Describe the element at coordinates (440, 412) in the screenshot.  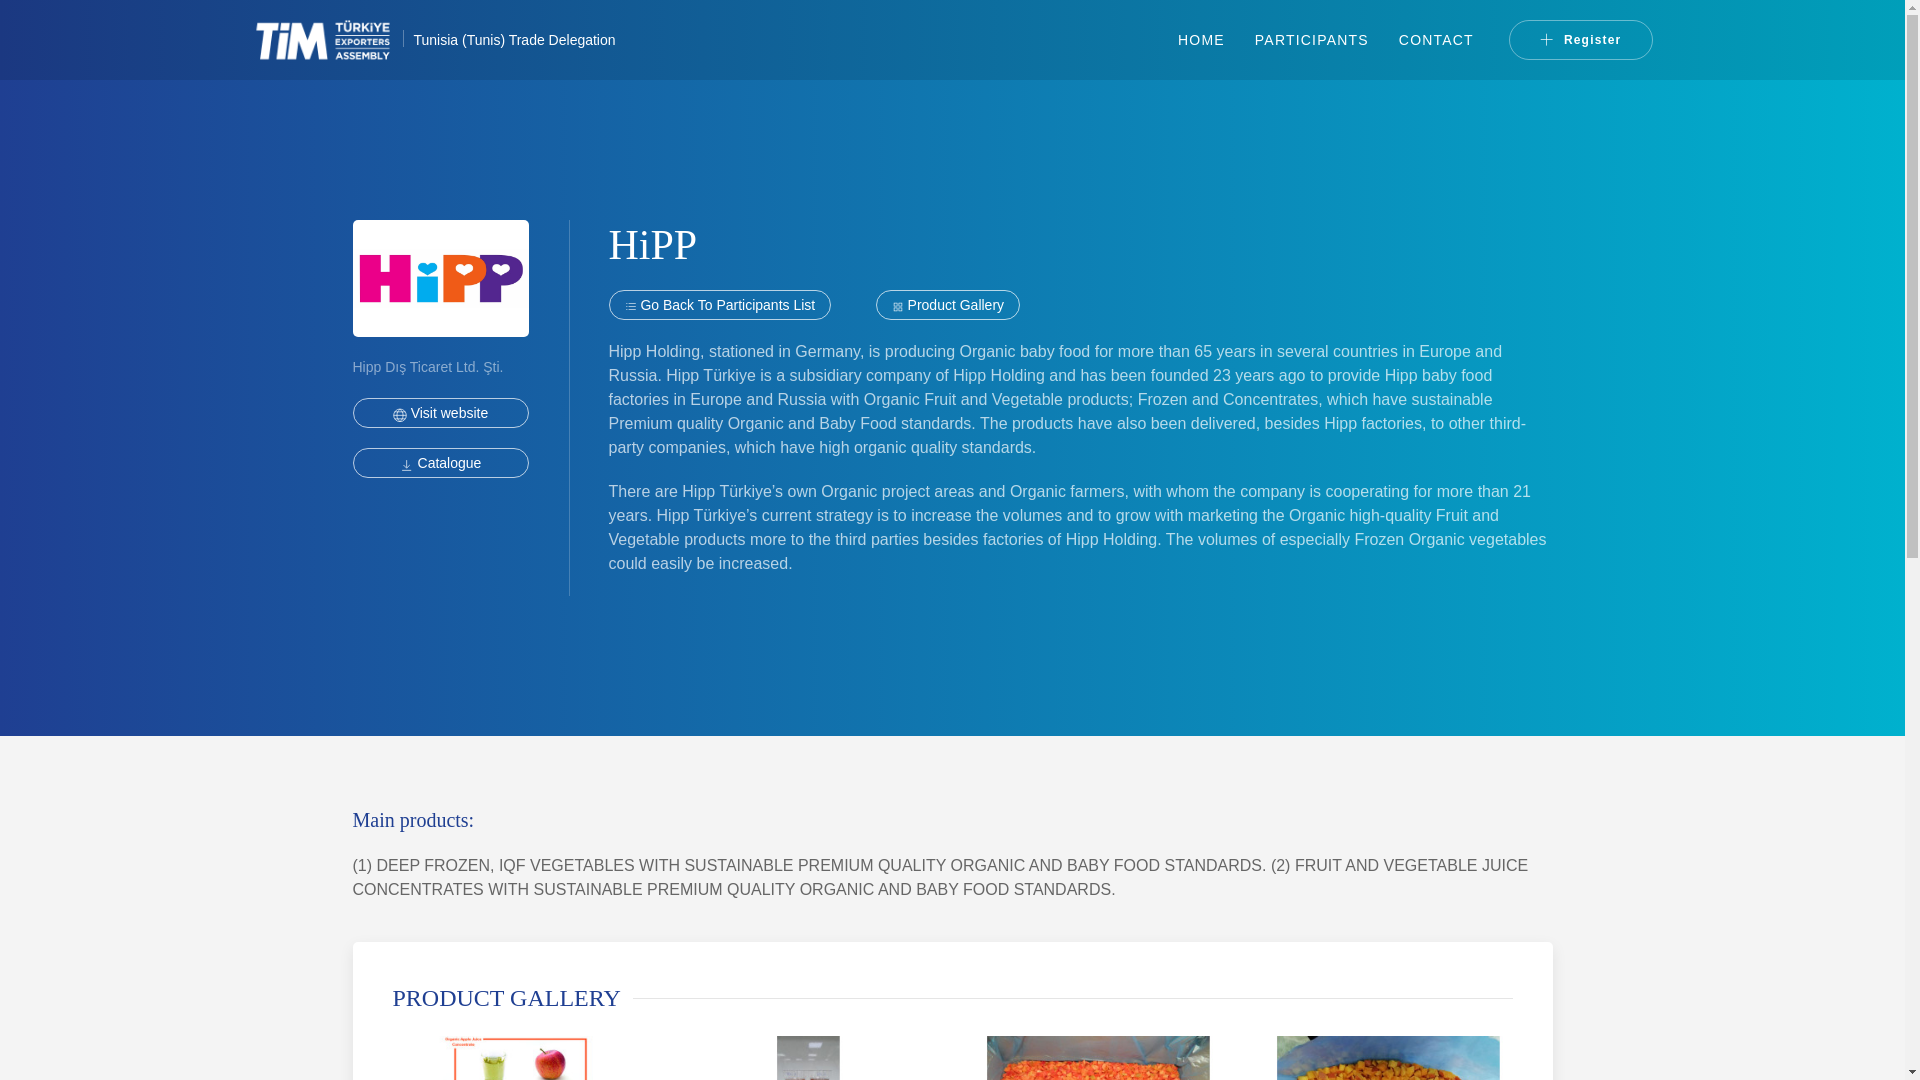
I see `Visit website` at that location.